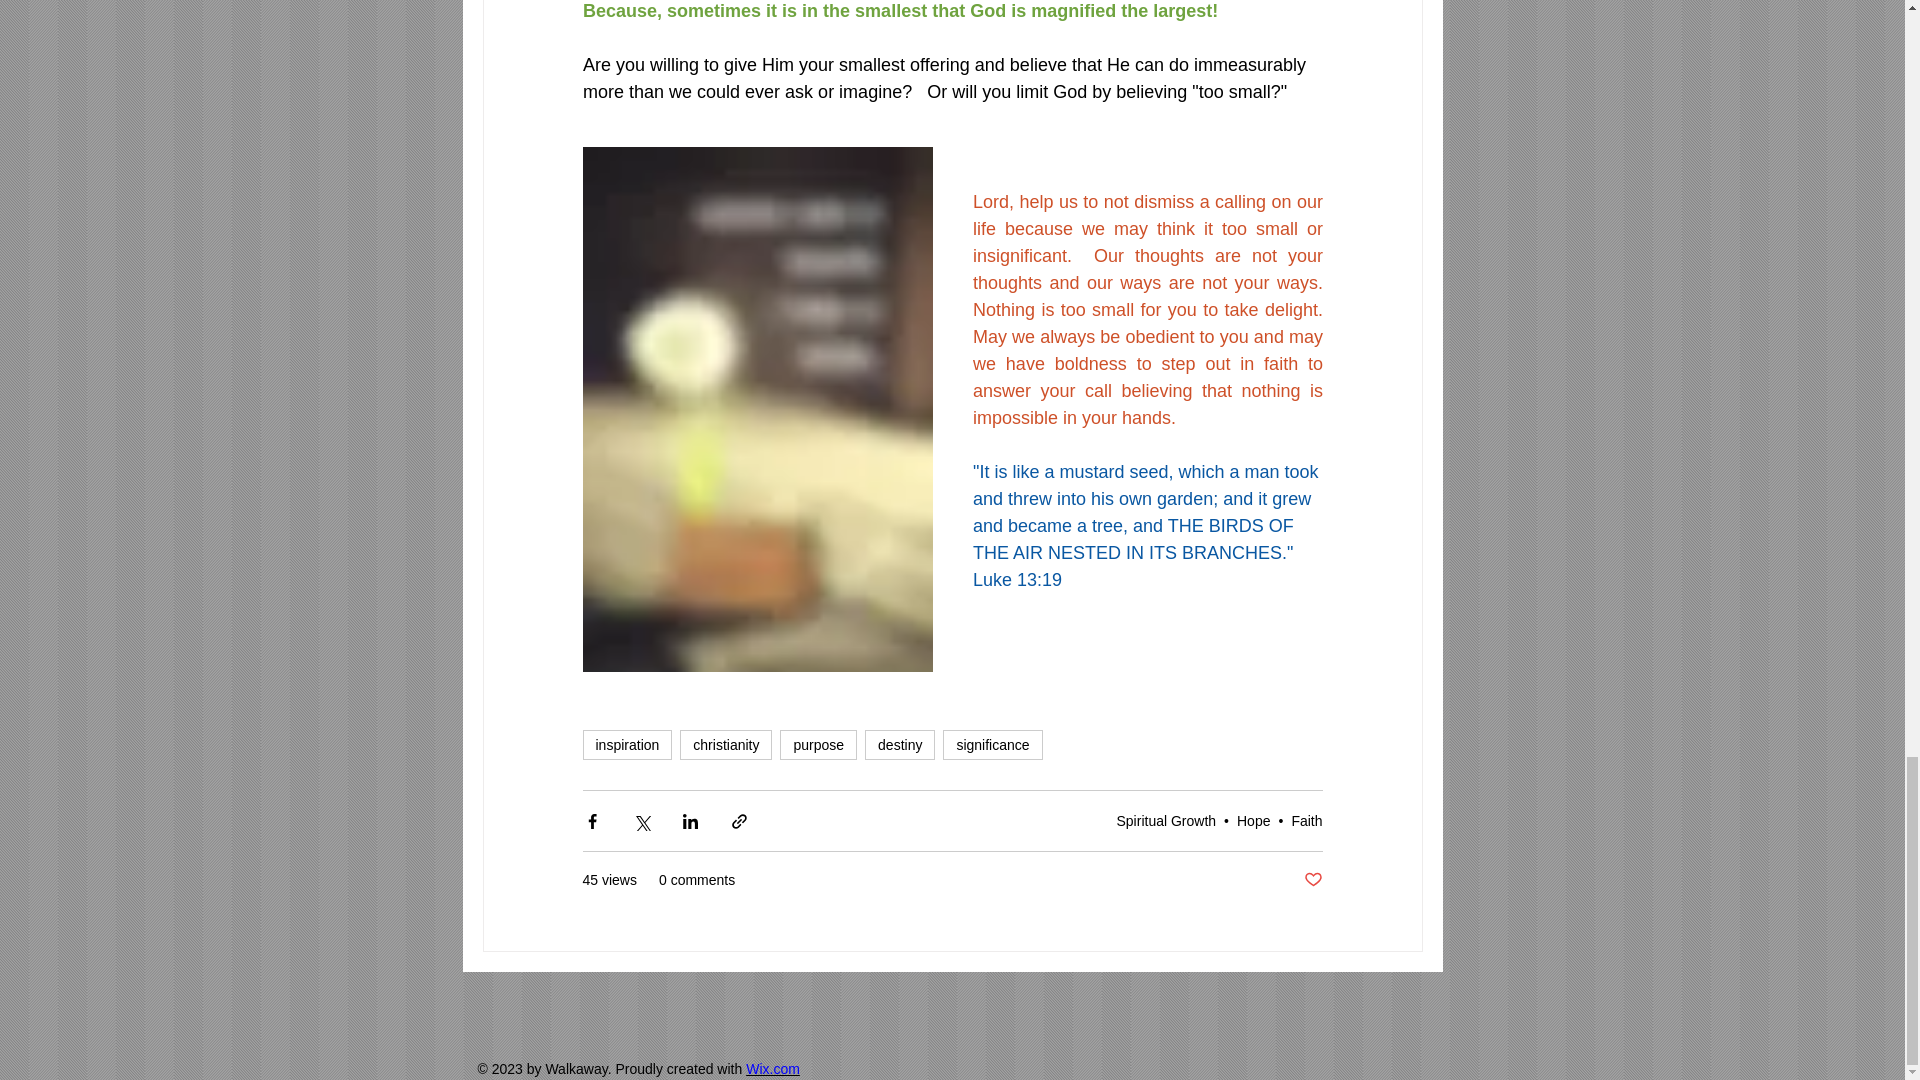 The image size is (1920, 1080). What do you see at coordinates (992, 745) in the screenshot?
I see `significance` at bounding box center [992, 745].